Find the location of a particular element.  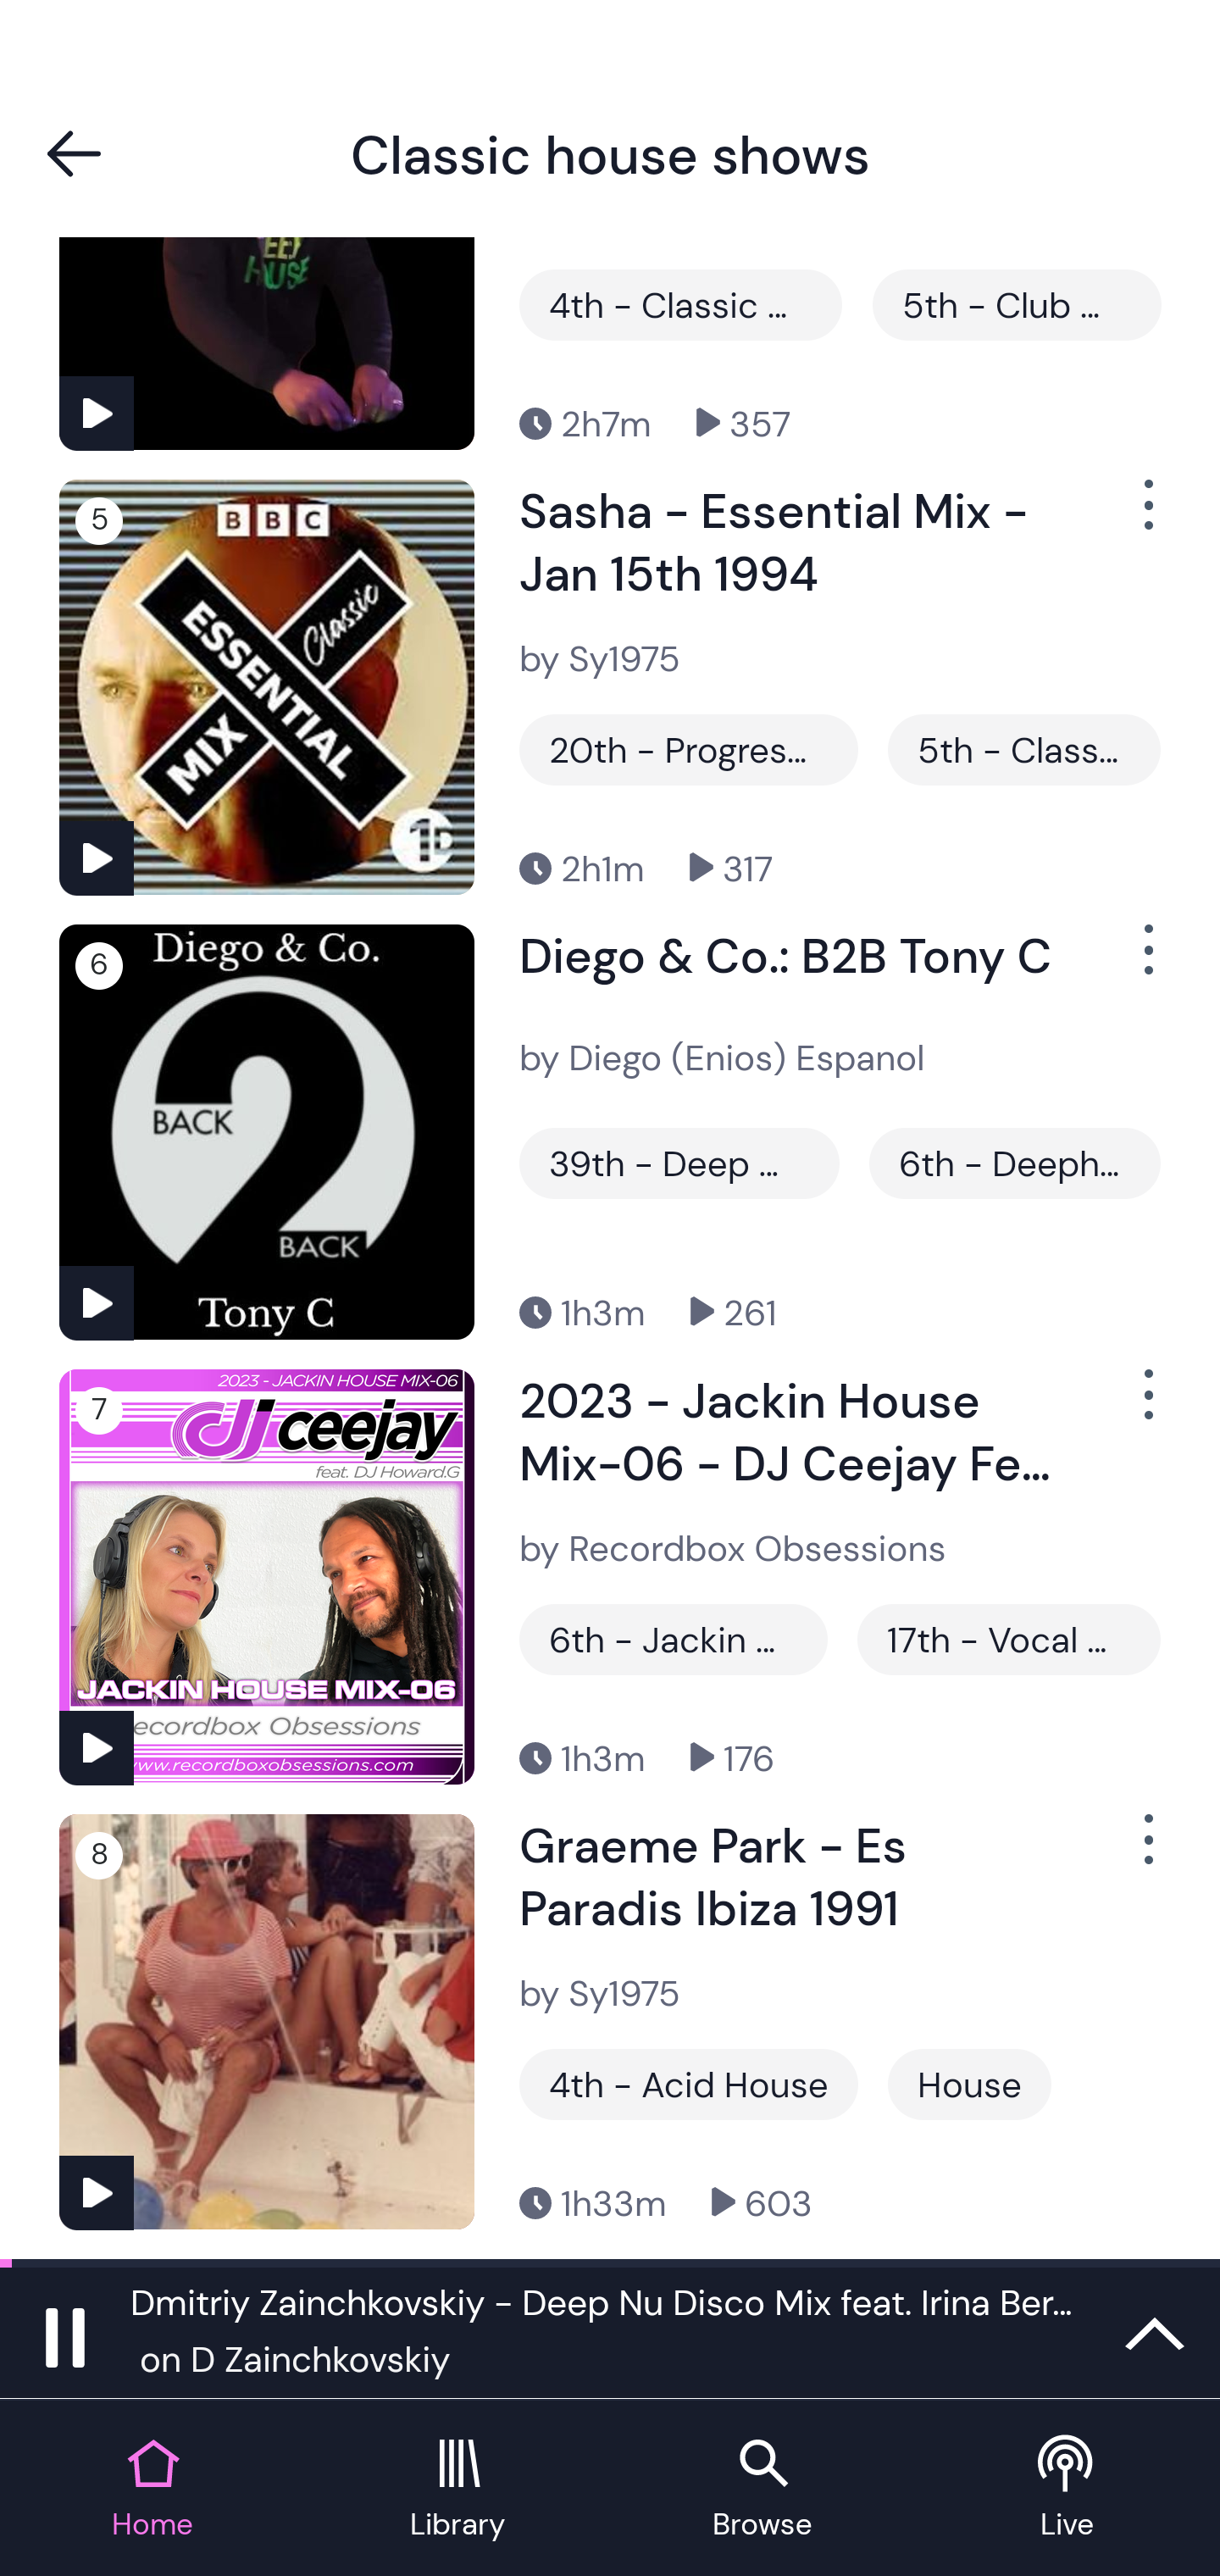

Browse tab Browse is located at coordinates (762, 2490).